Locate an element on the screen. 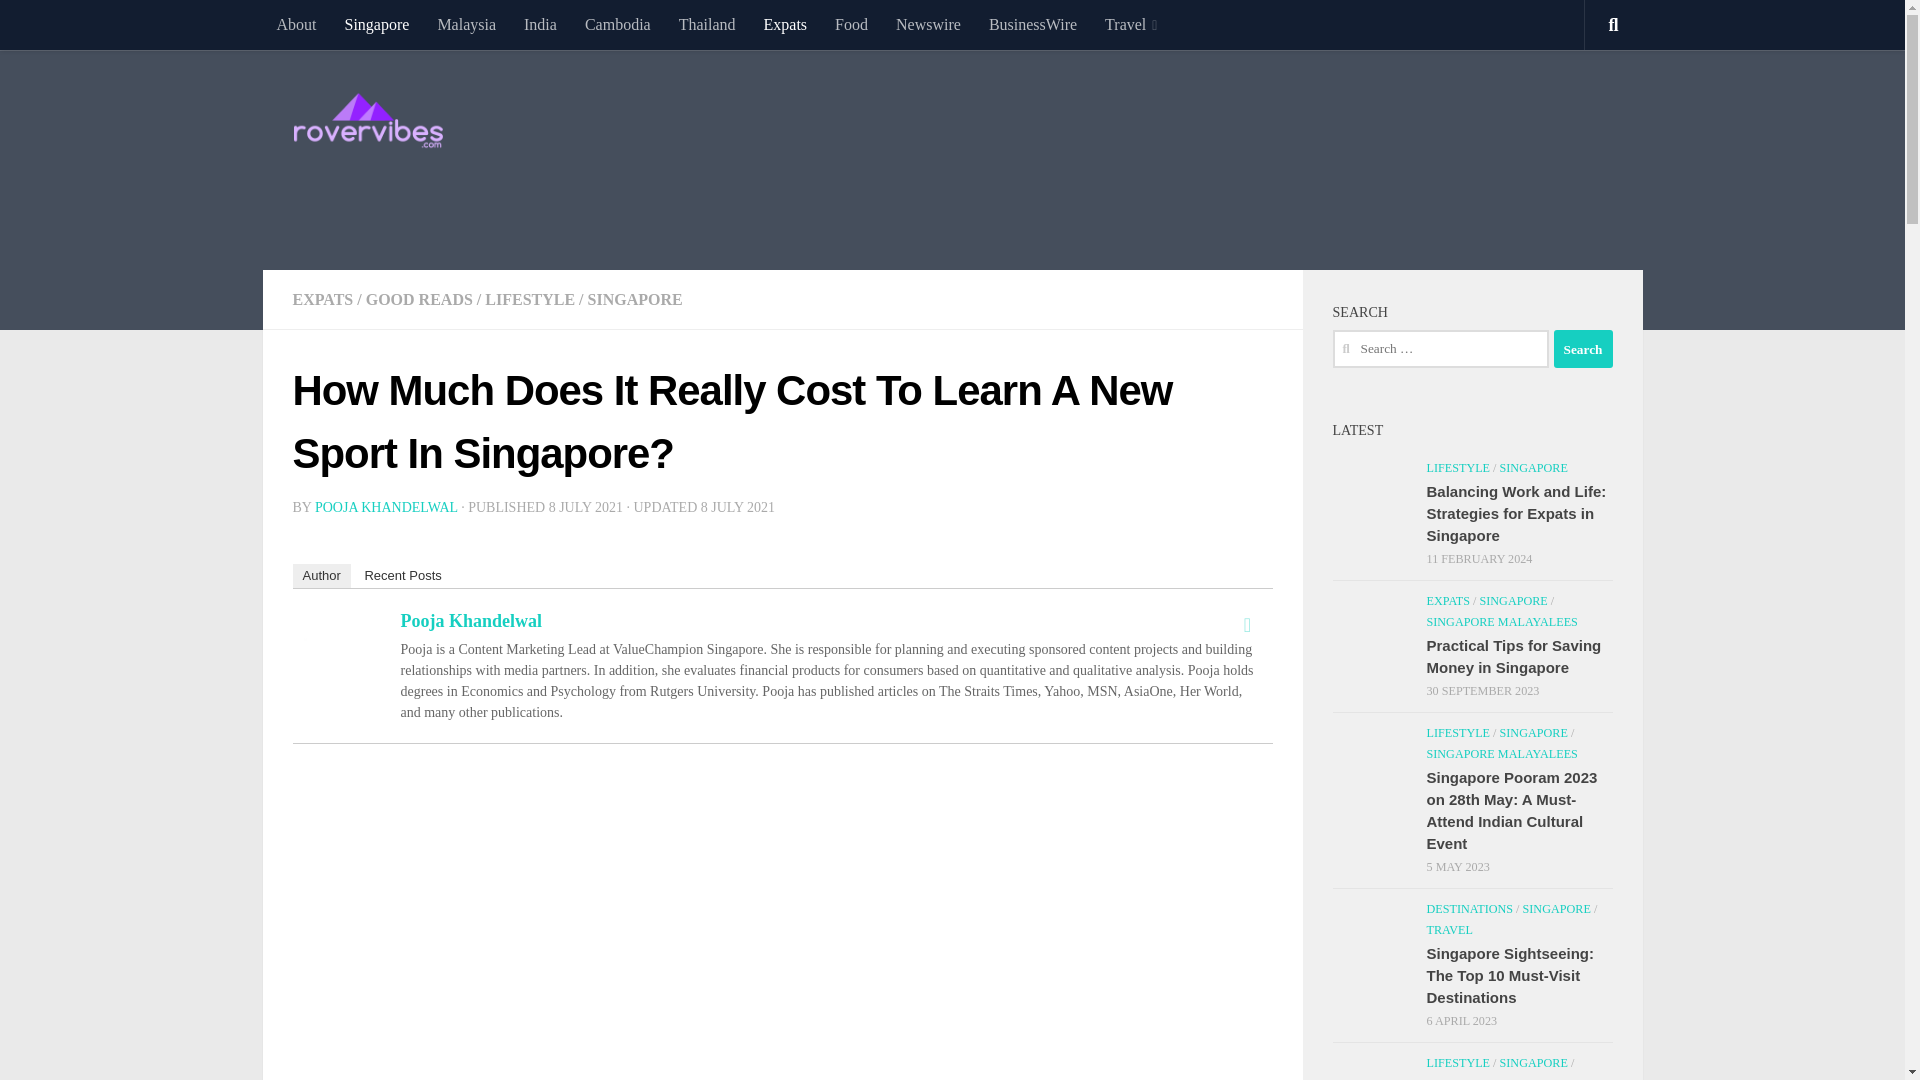 Image resolution: width=1920 pixels, height=1080 pixels. Cambodia is located at coordinates (617, 24).